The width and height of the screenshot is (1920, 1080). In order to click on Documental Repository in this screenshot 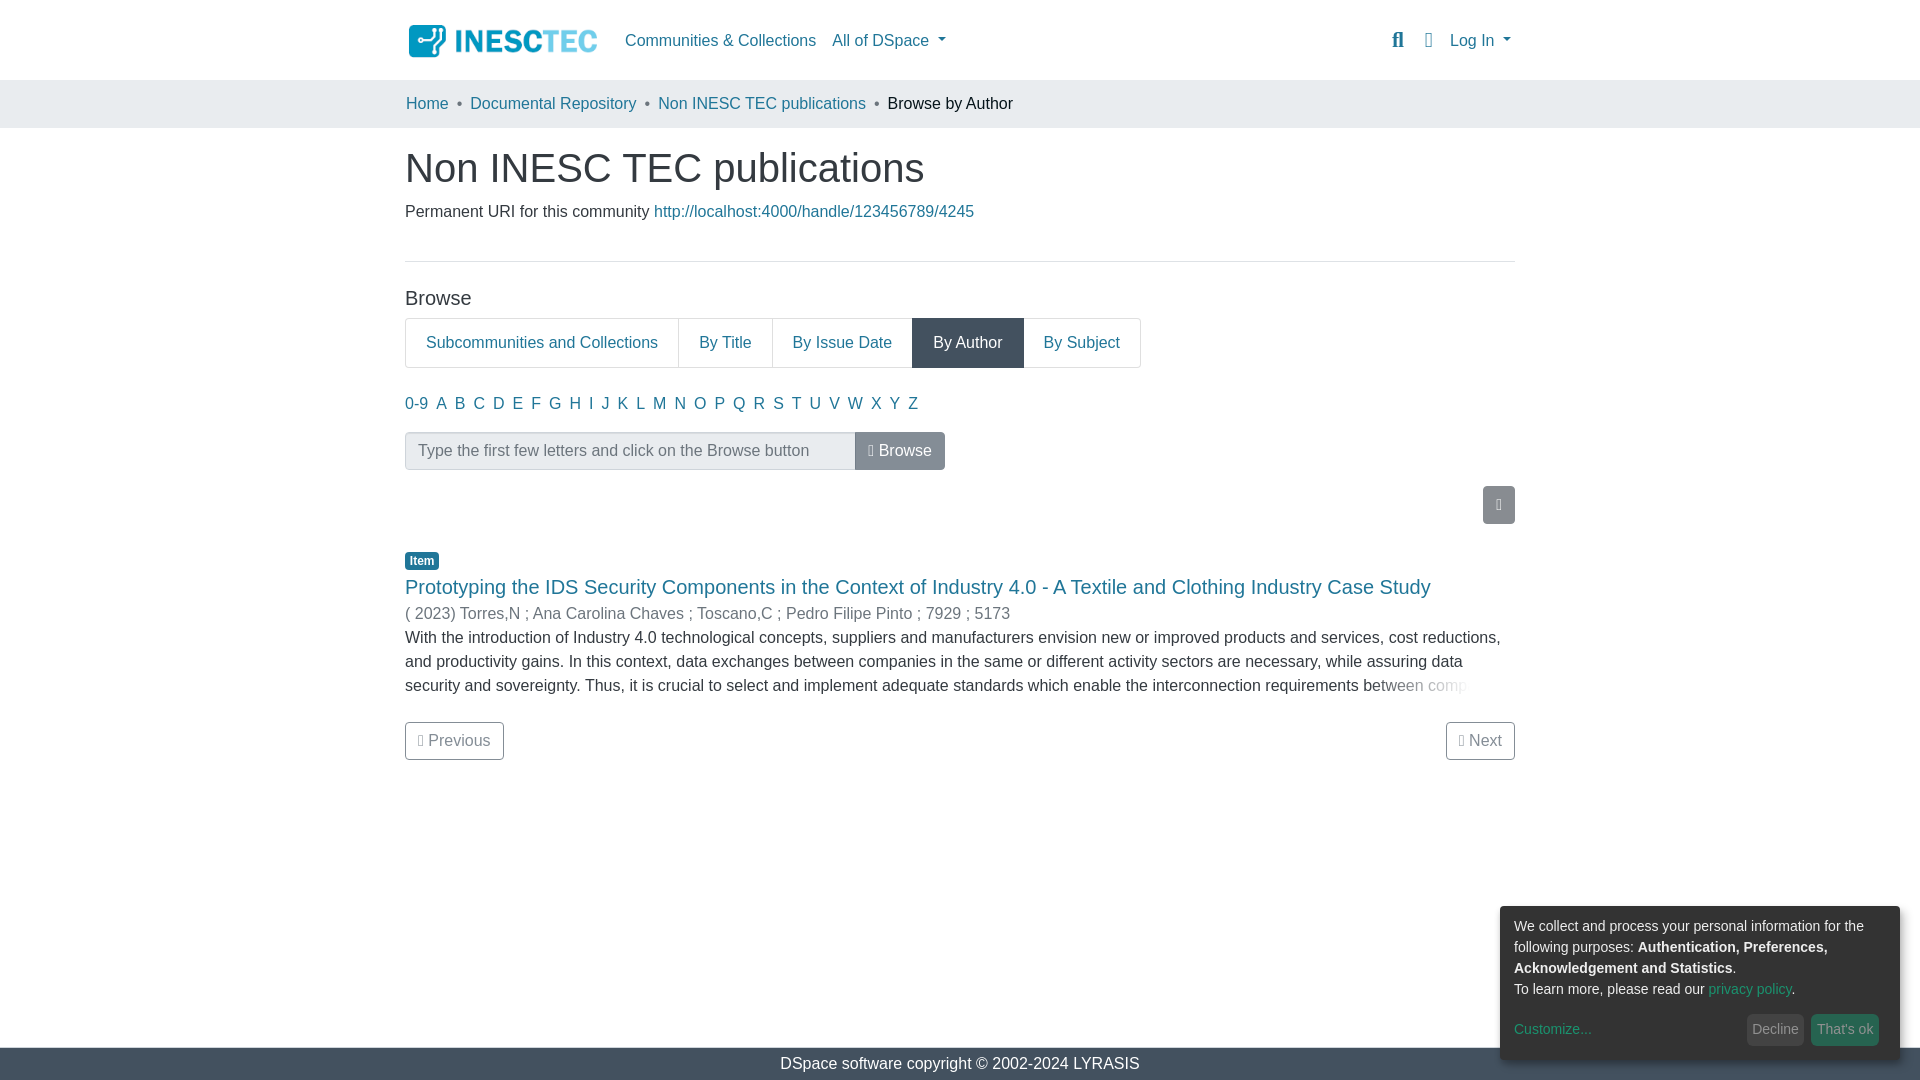, I will do `click(552, 104)`.